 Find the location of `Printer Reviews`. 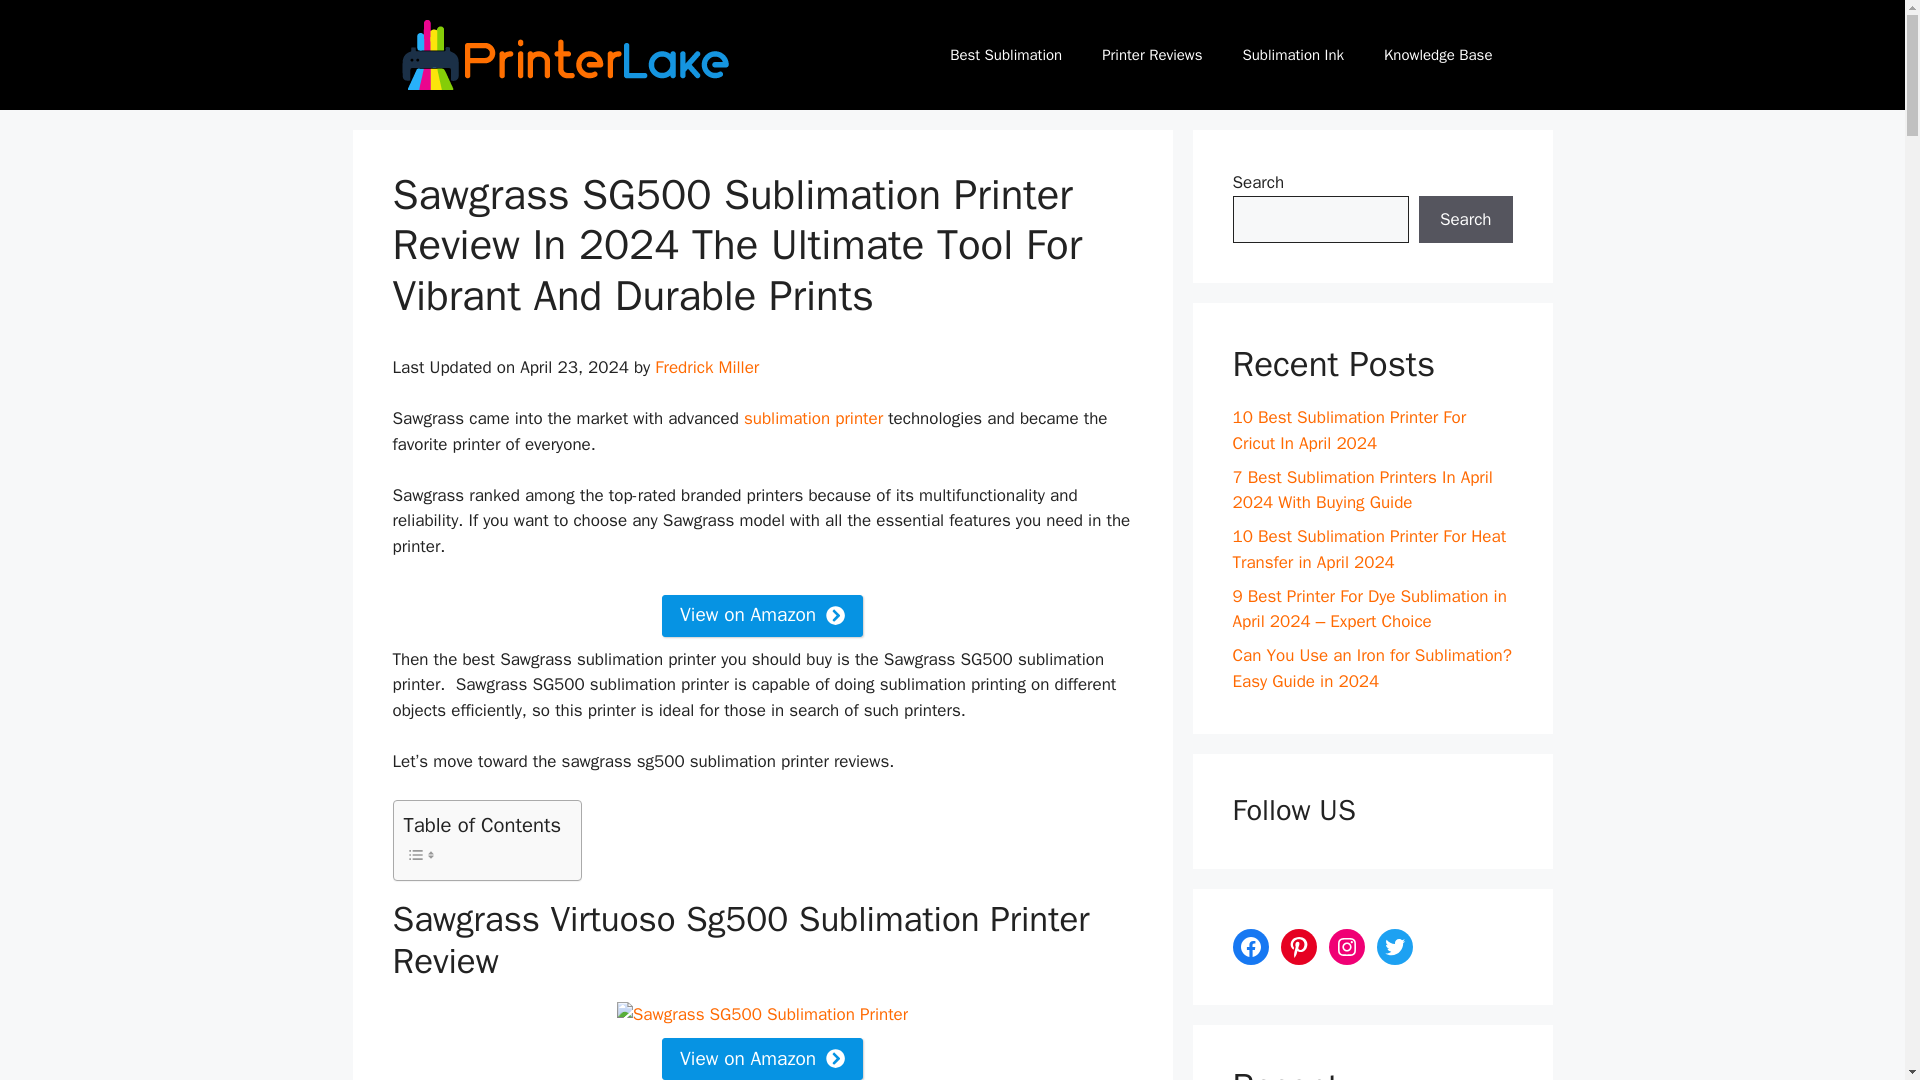

Printer Reviews is located at coordinates (1152, 54).